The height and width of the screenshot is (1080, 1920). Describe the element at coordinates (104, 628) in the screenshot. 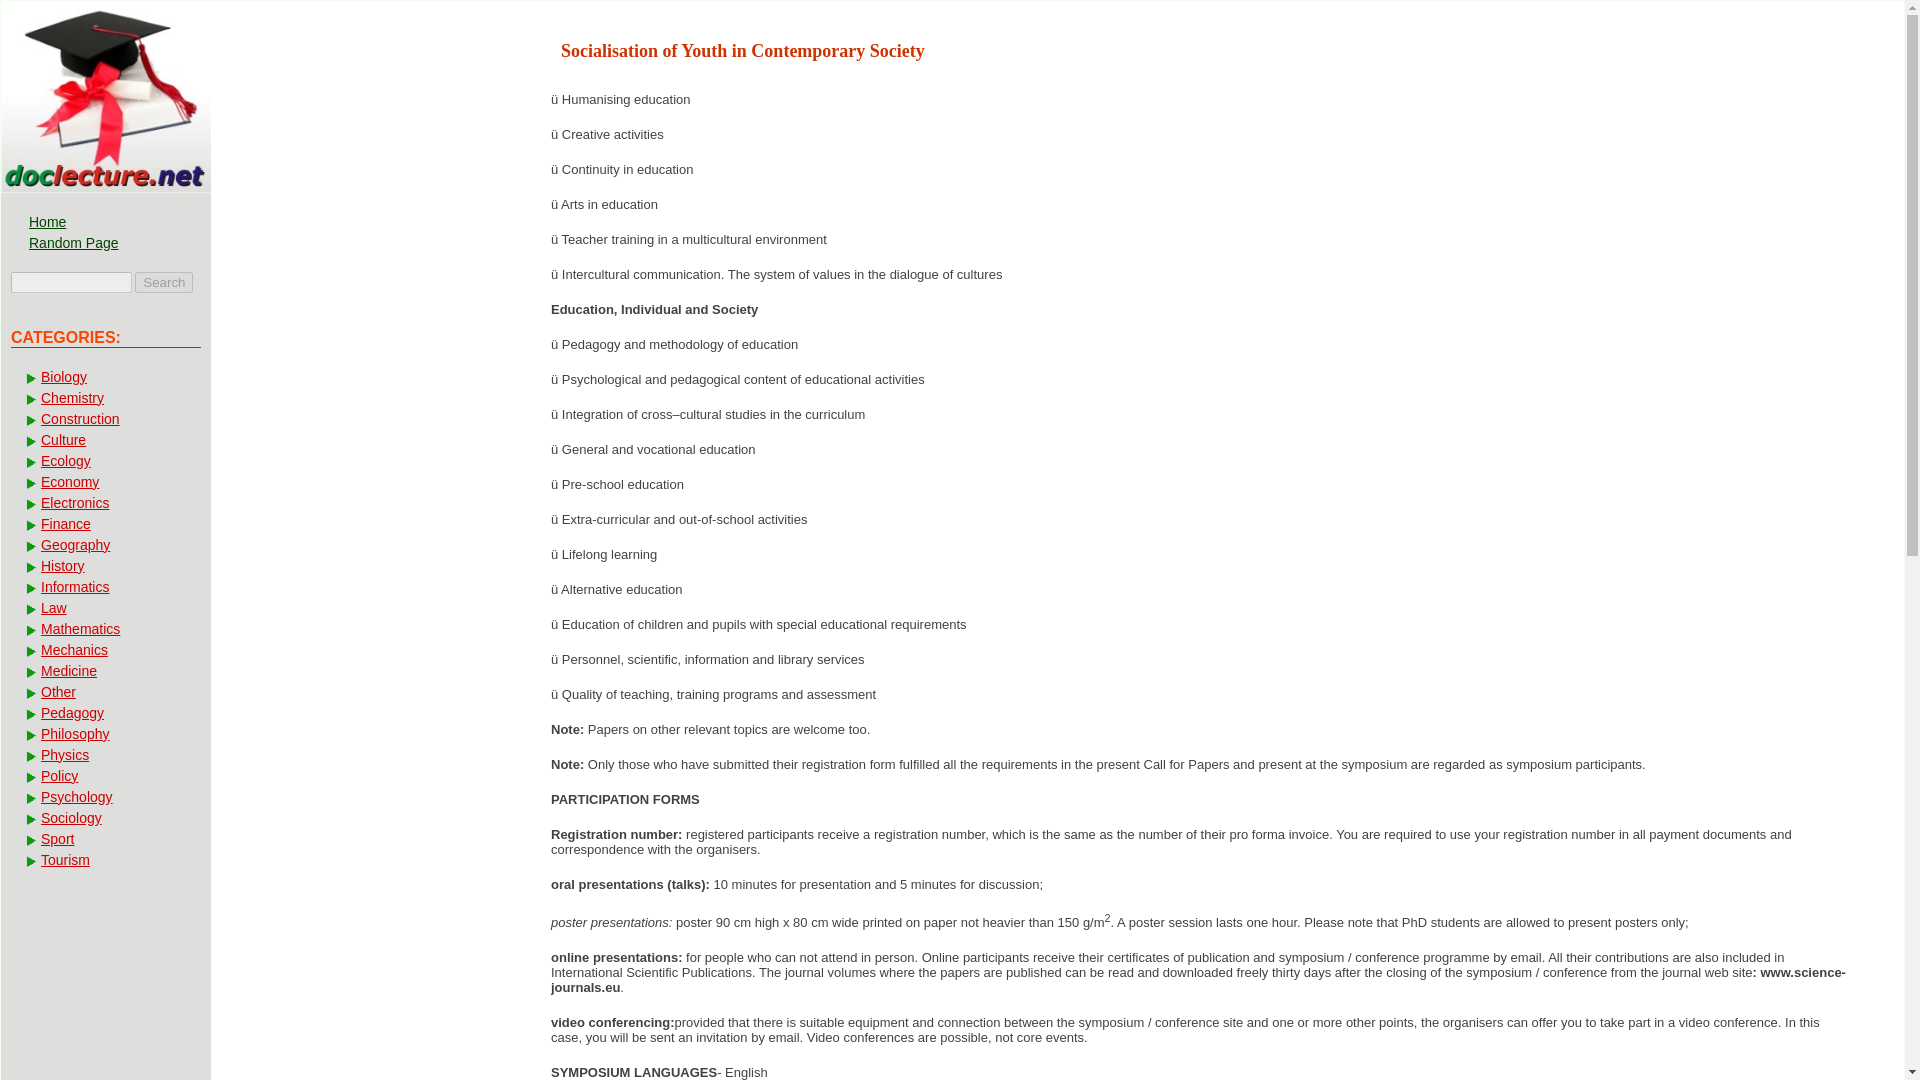

I see `Mathematics` at that location.